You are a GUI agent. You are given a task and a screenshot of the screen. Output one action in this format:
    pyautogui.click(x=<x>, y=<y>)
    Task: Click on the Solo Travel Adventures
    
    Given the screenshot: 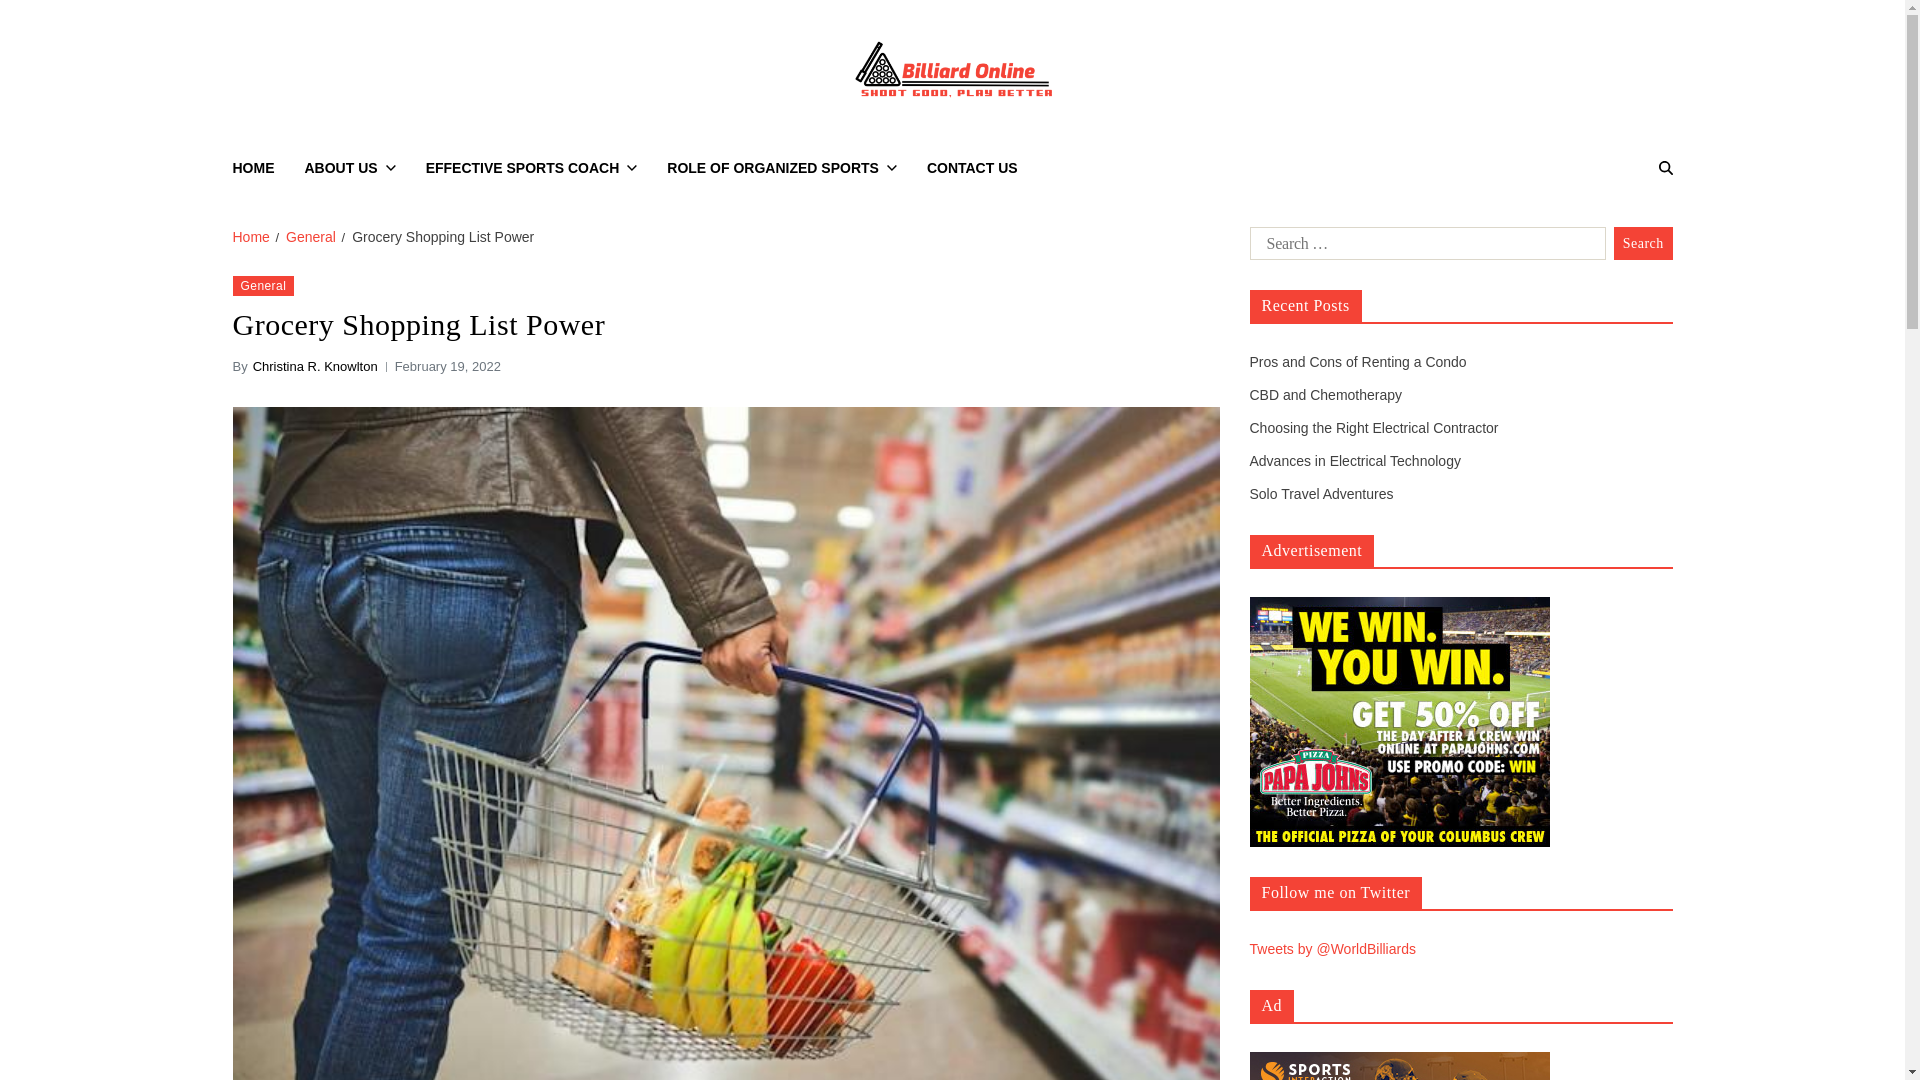 What is the action you would take?
    pyautogui.click(x=1321, y=494)
    